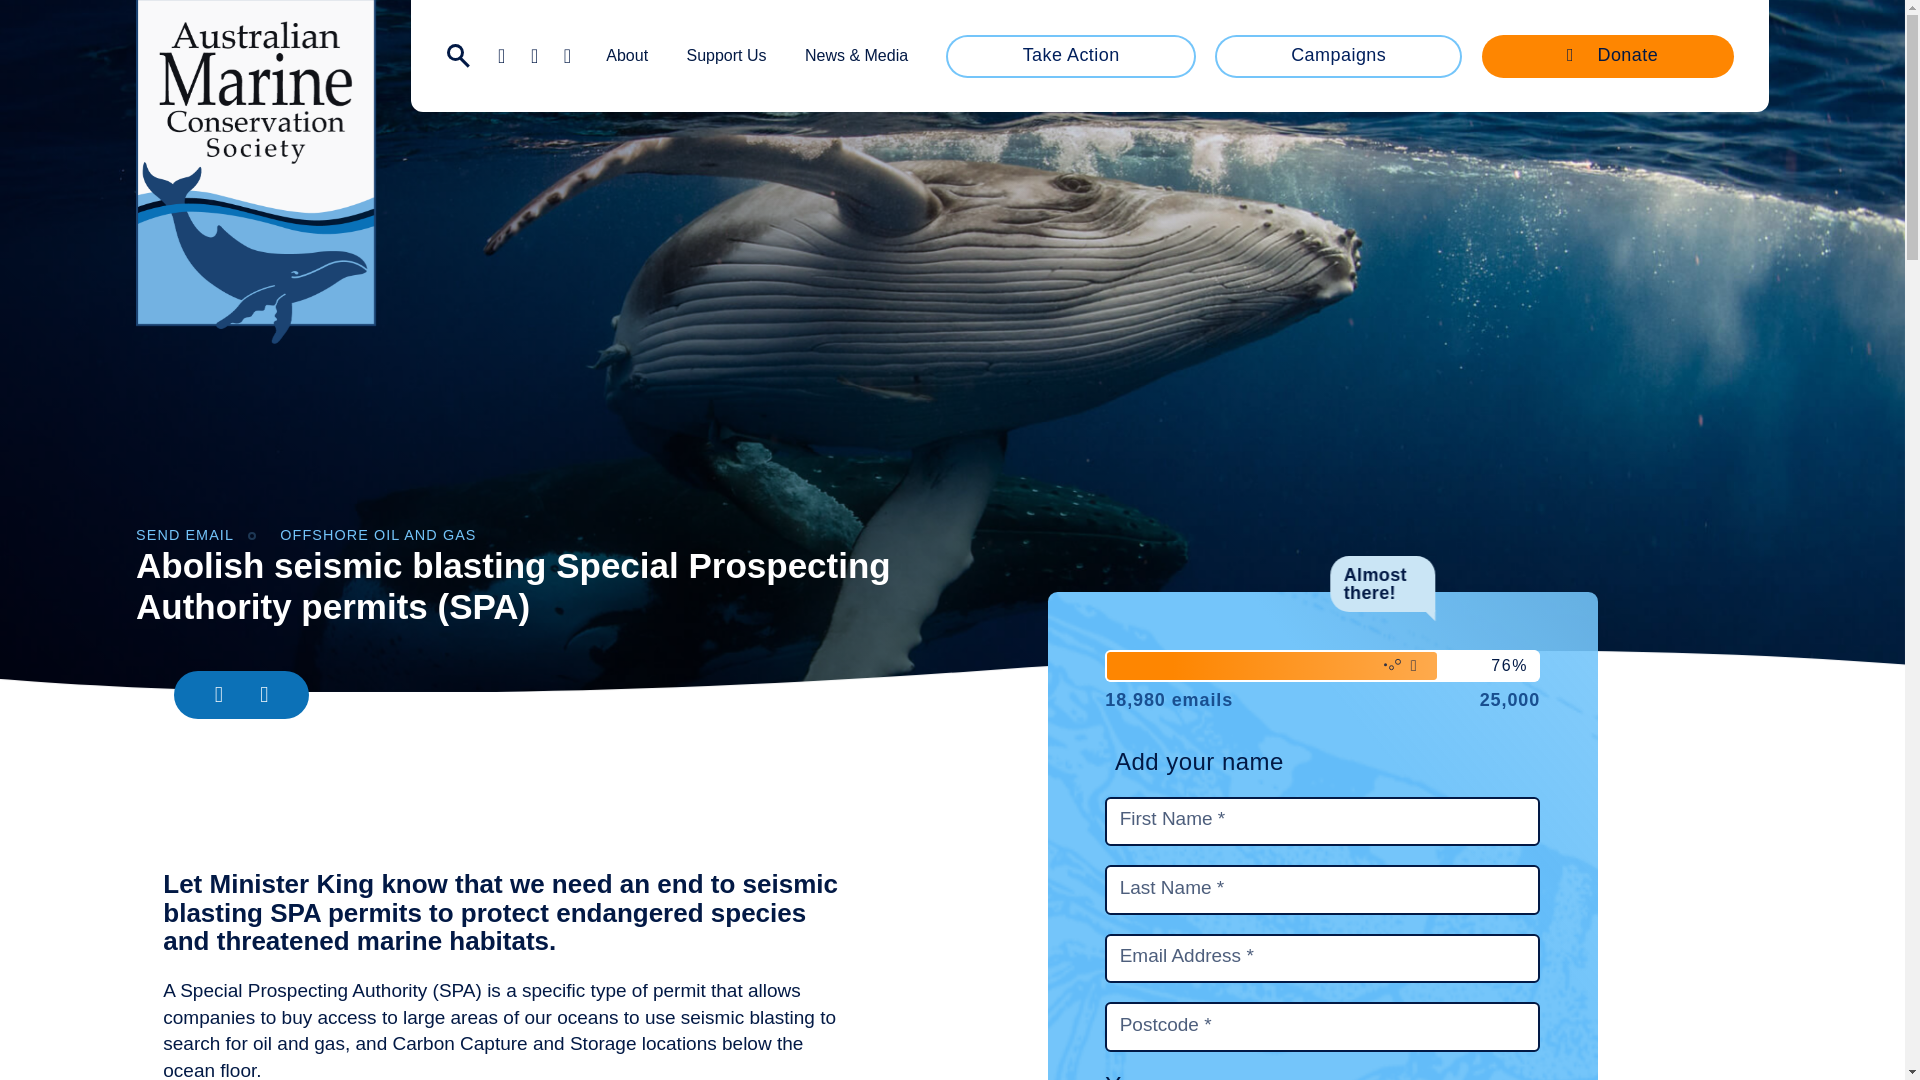  What do you see at coordinates (1338, 54) in the screenshot?
I see `Campaigns` at bounding box center [1338, 54].